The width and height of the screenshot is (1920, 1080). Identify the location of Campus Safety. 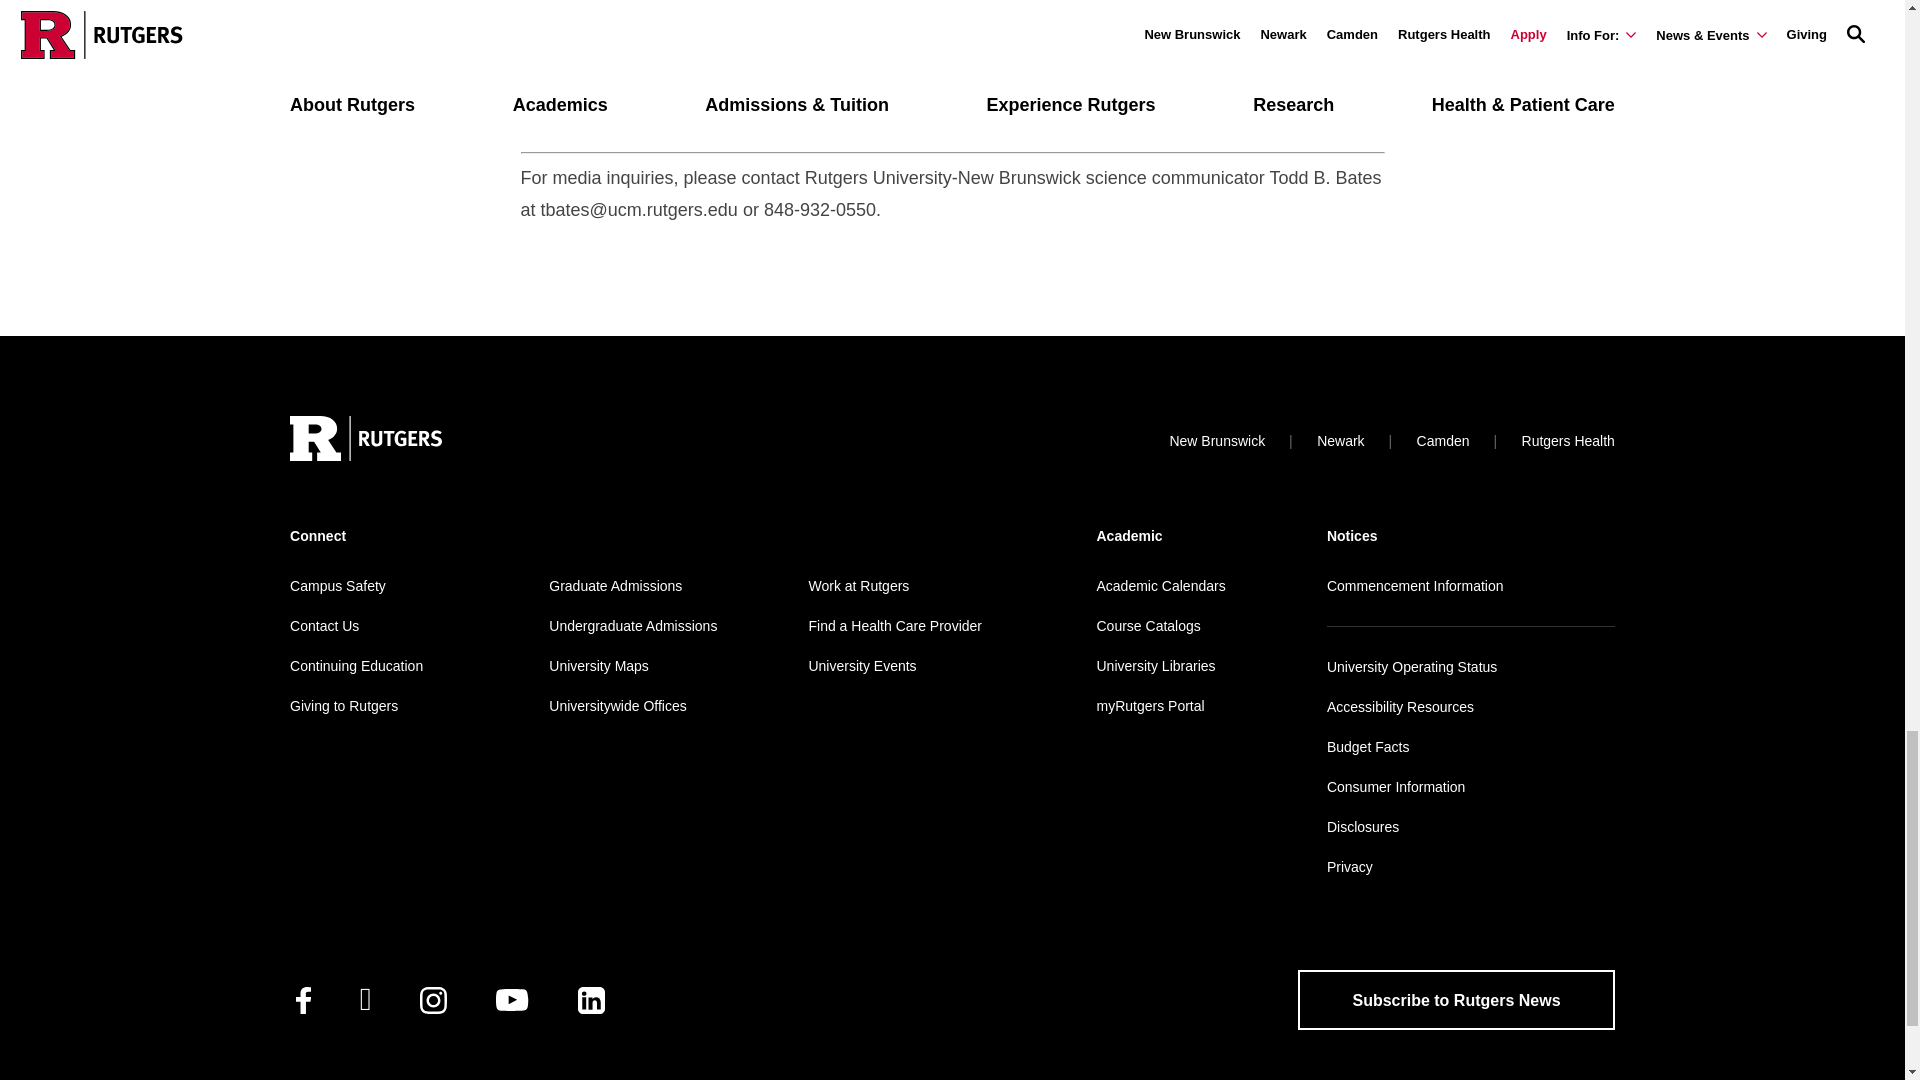
(337, 586).